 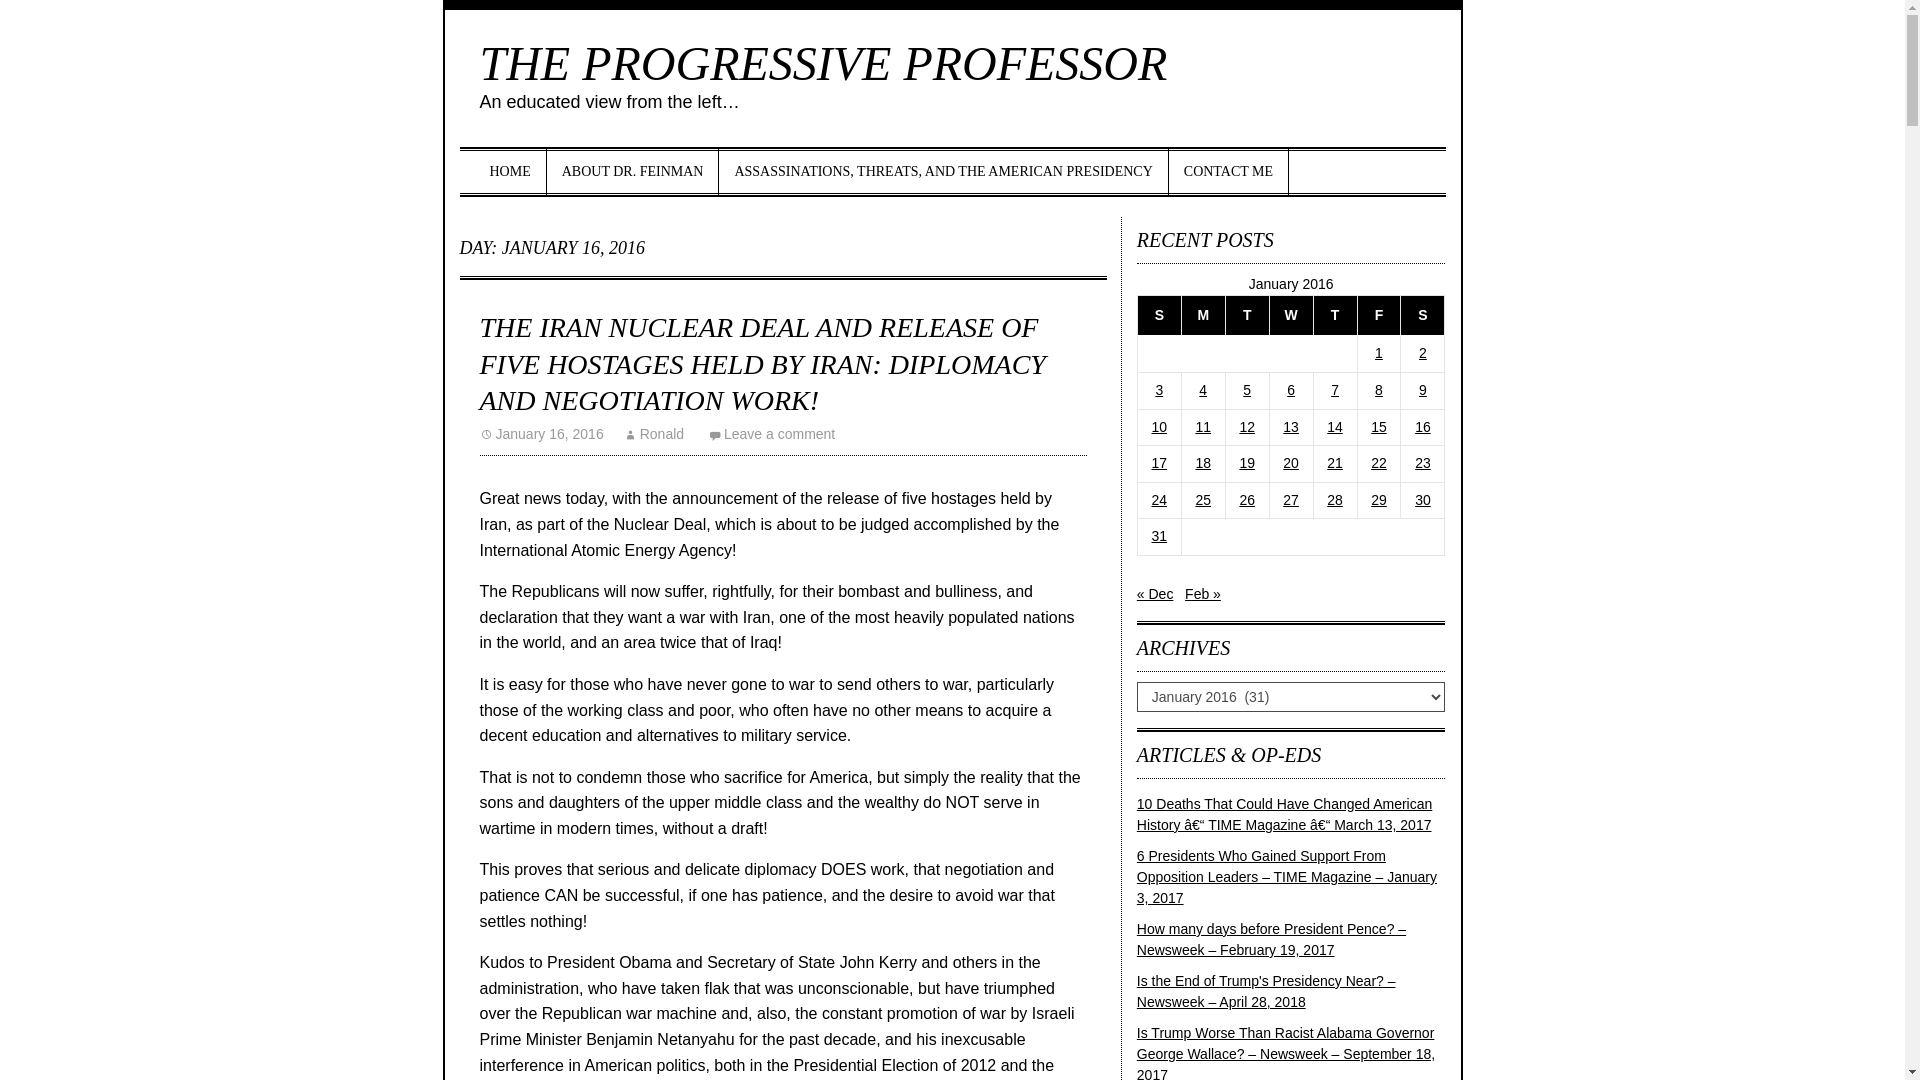 What do you see at coordinates (1291, 314) in the screenshot?
I see `Wednesday` at bounding box center [1291, 314].